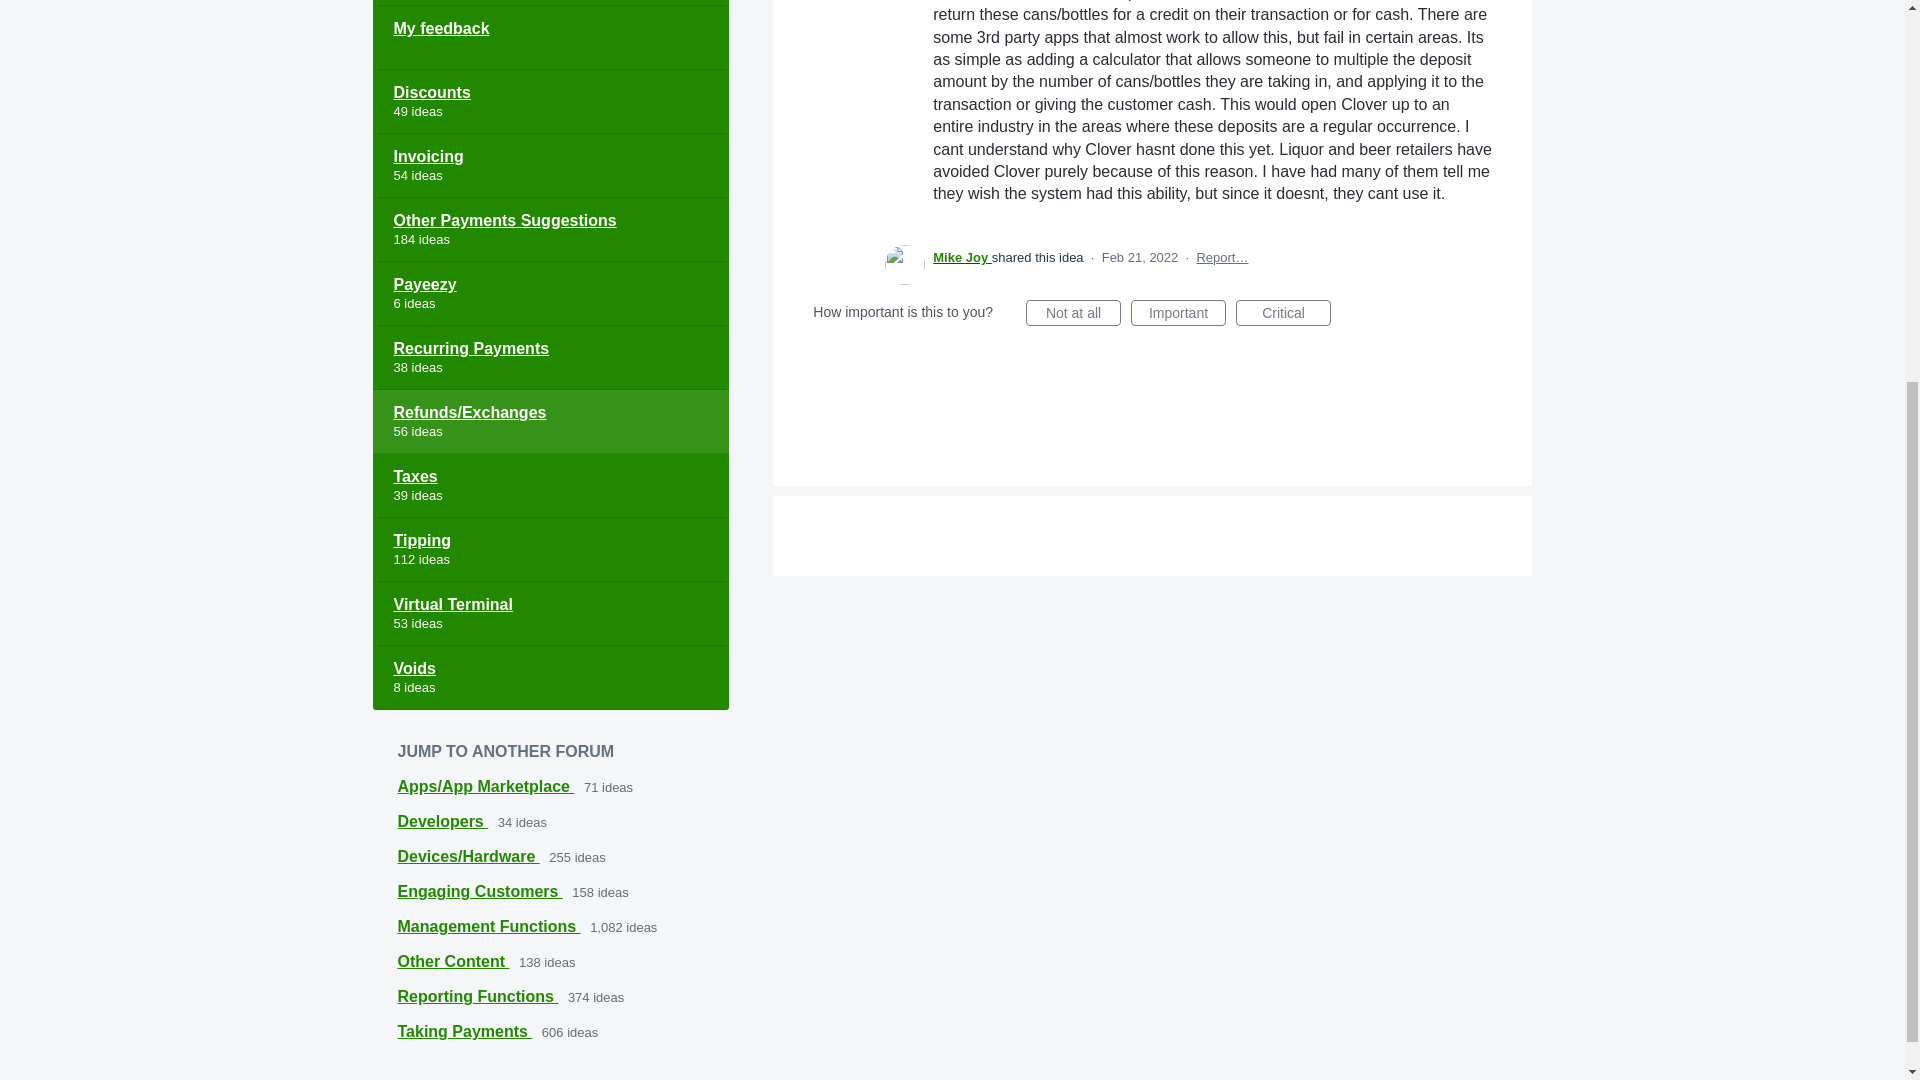 The width and height of the screenshot is (1920, 1080). What do you see at coordinates (550, 294) in the screenshot?
I see `View all ideas in category Payeezy` at bounding box center [550, 294].